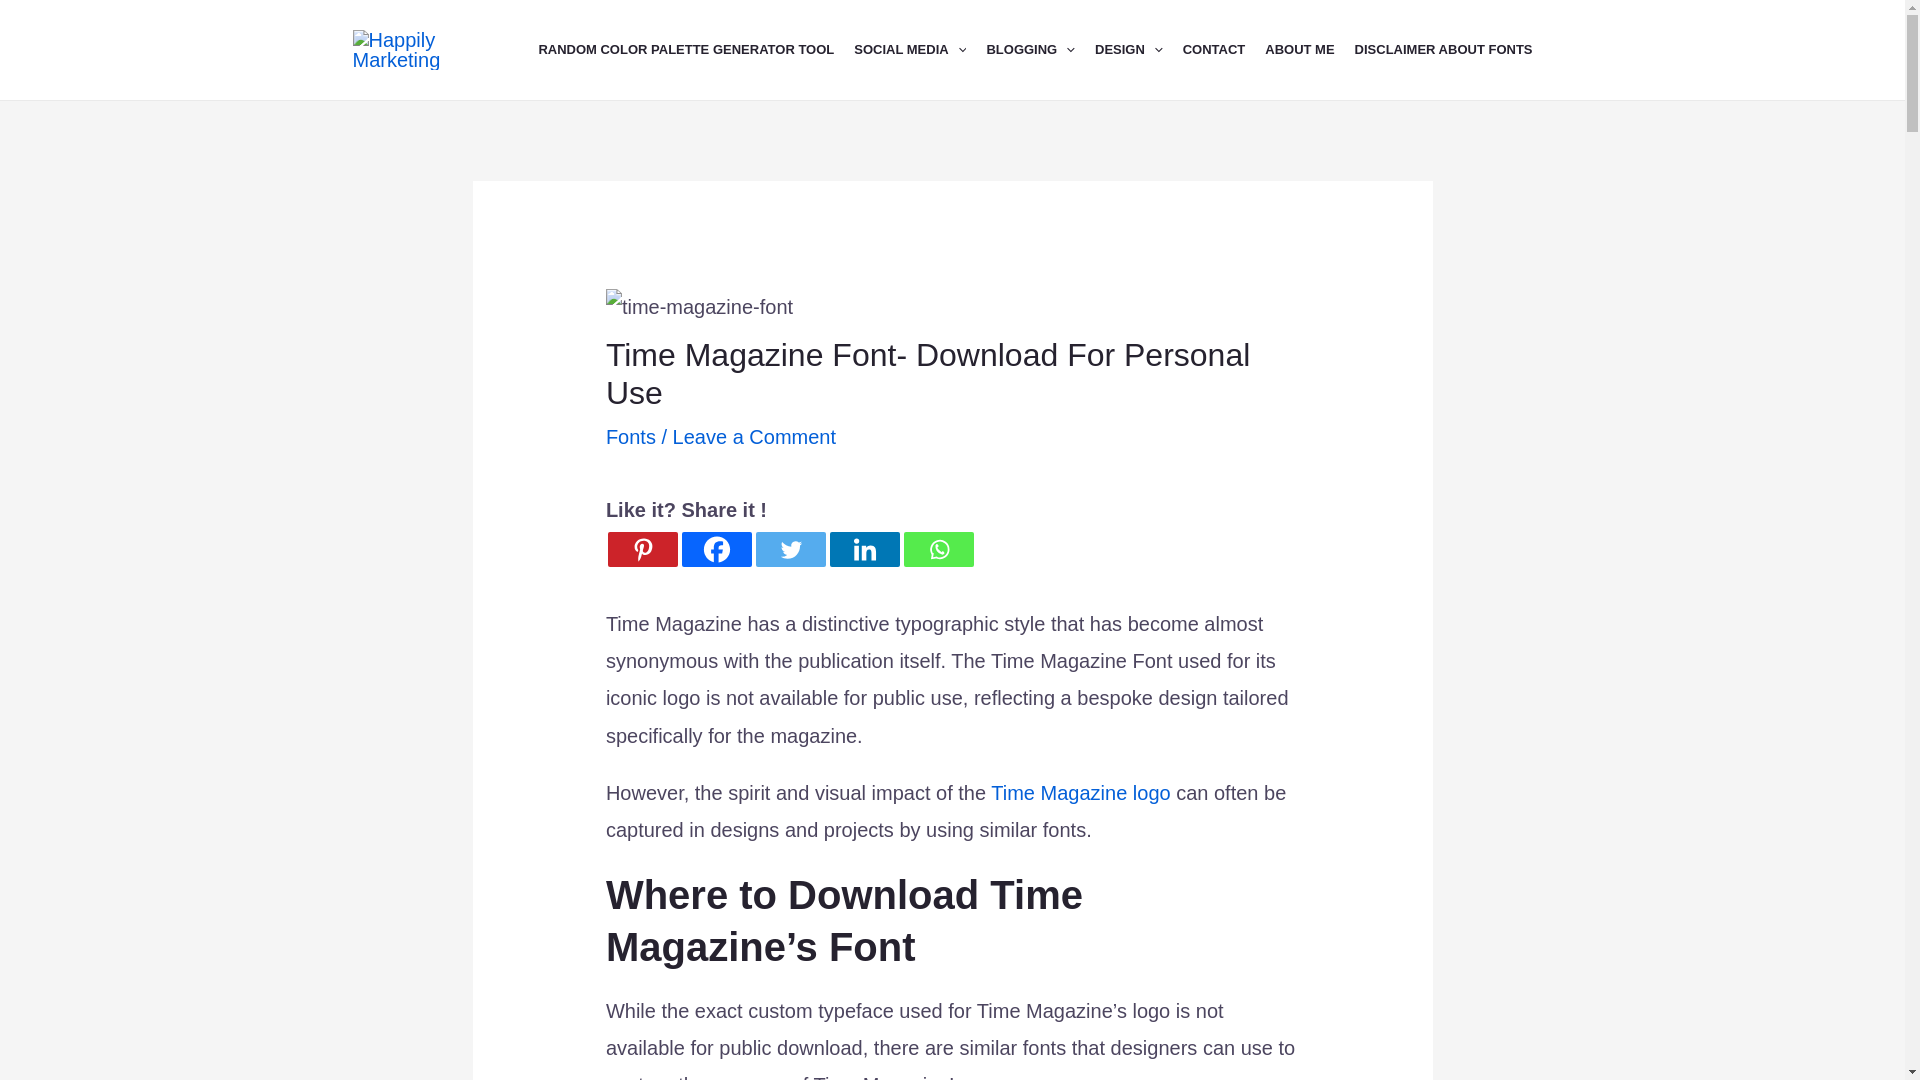  Describe the element at coordinates (864, 550) in the screenshot. I see `Linkedin` at that location.